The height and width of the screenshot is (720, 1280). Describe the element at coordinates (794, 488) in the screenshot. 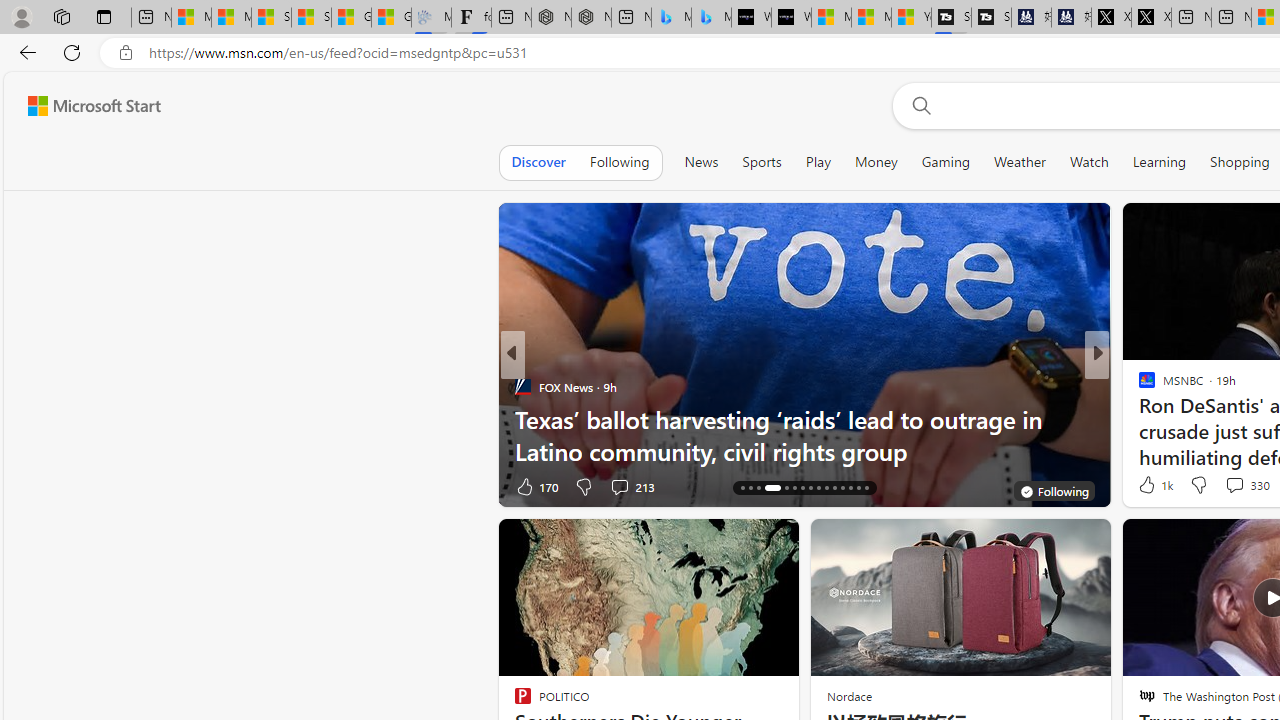

I see `AutomationID: tab-21` at that location.